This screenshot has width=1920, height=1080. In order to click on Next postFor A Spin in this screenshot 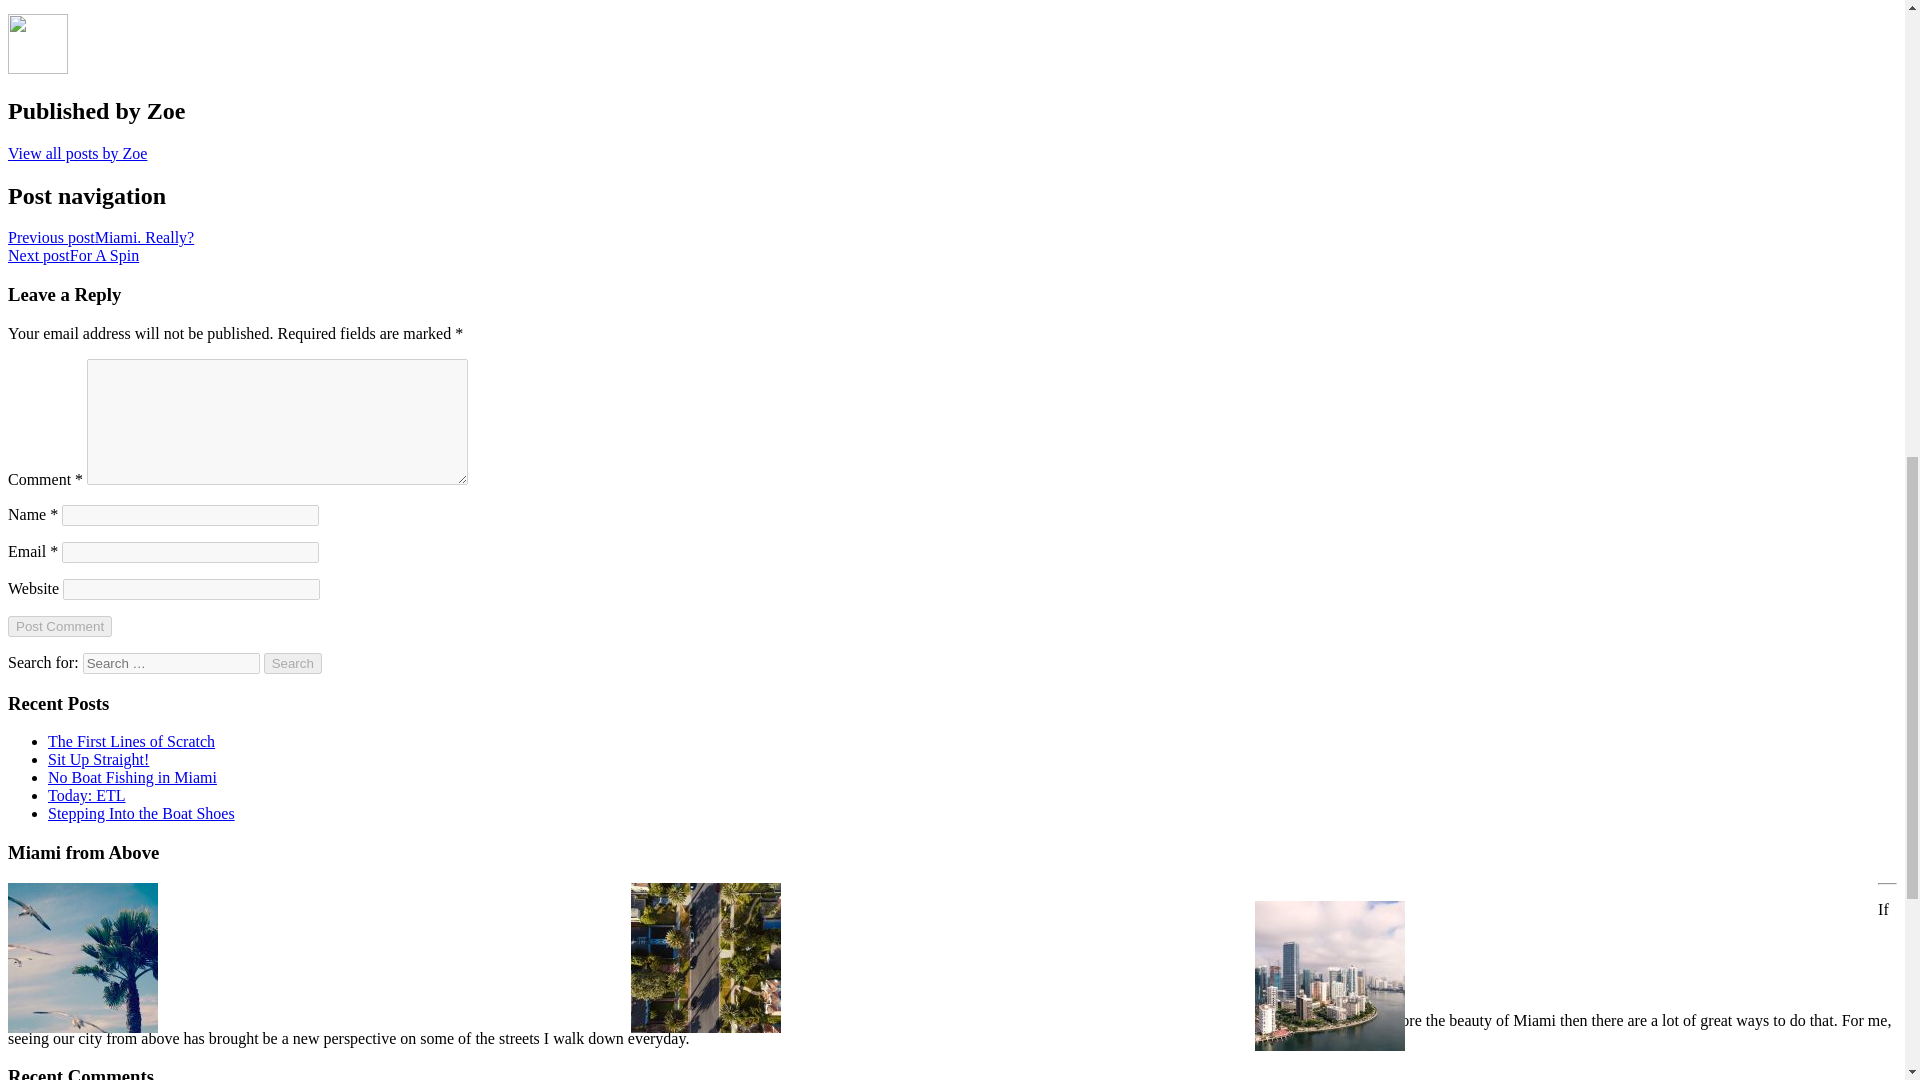, I will do `click(72, 255)`.